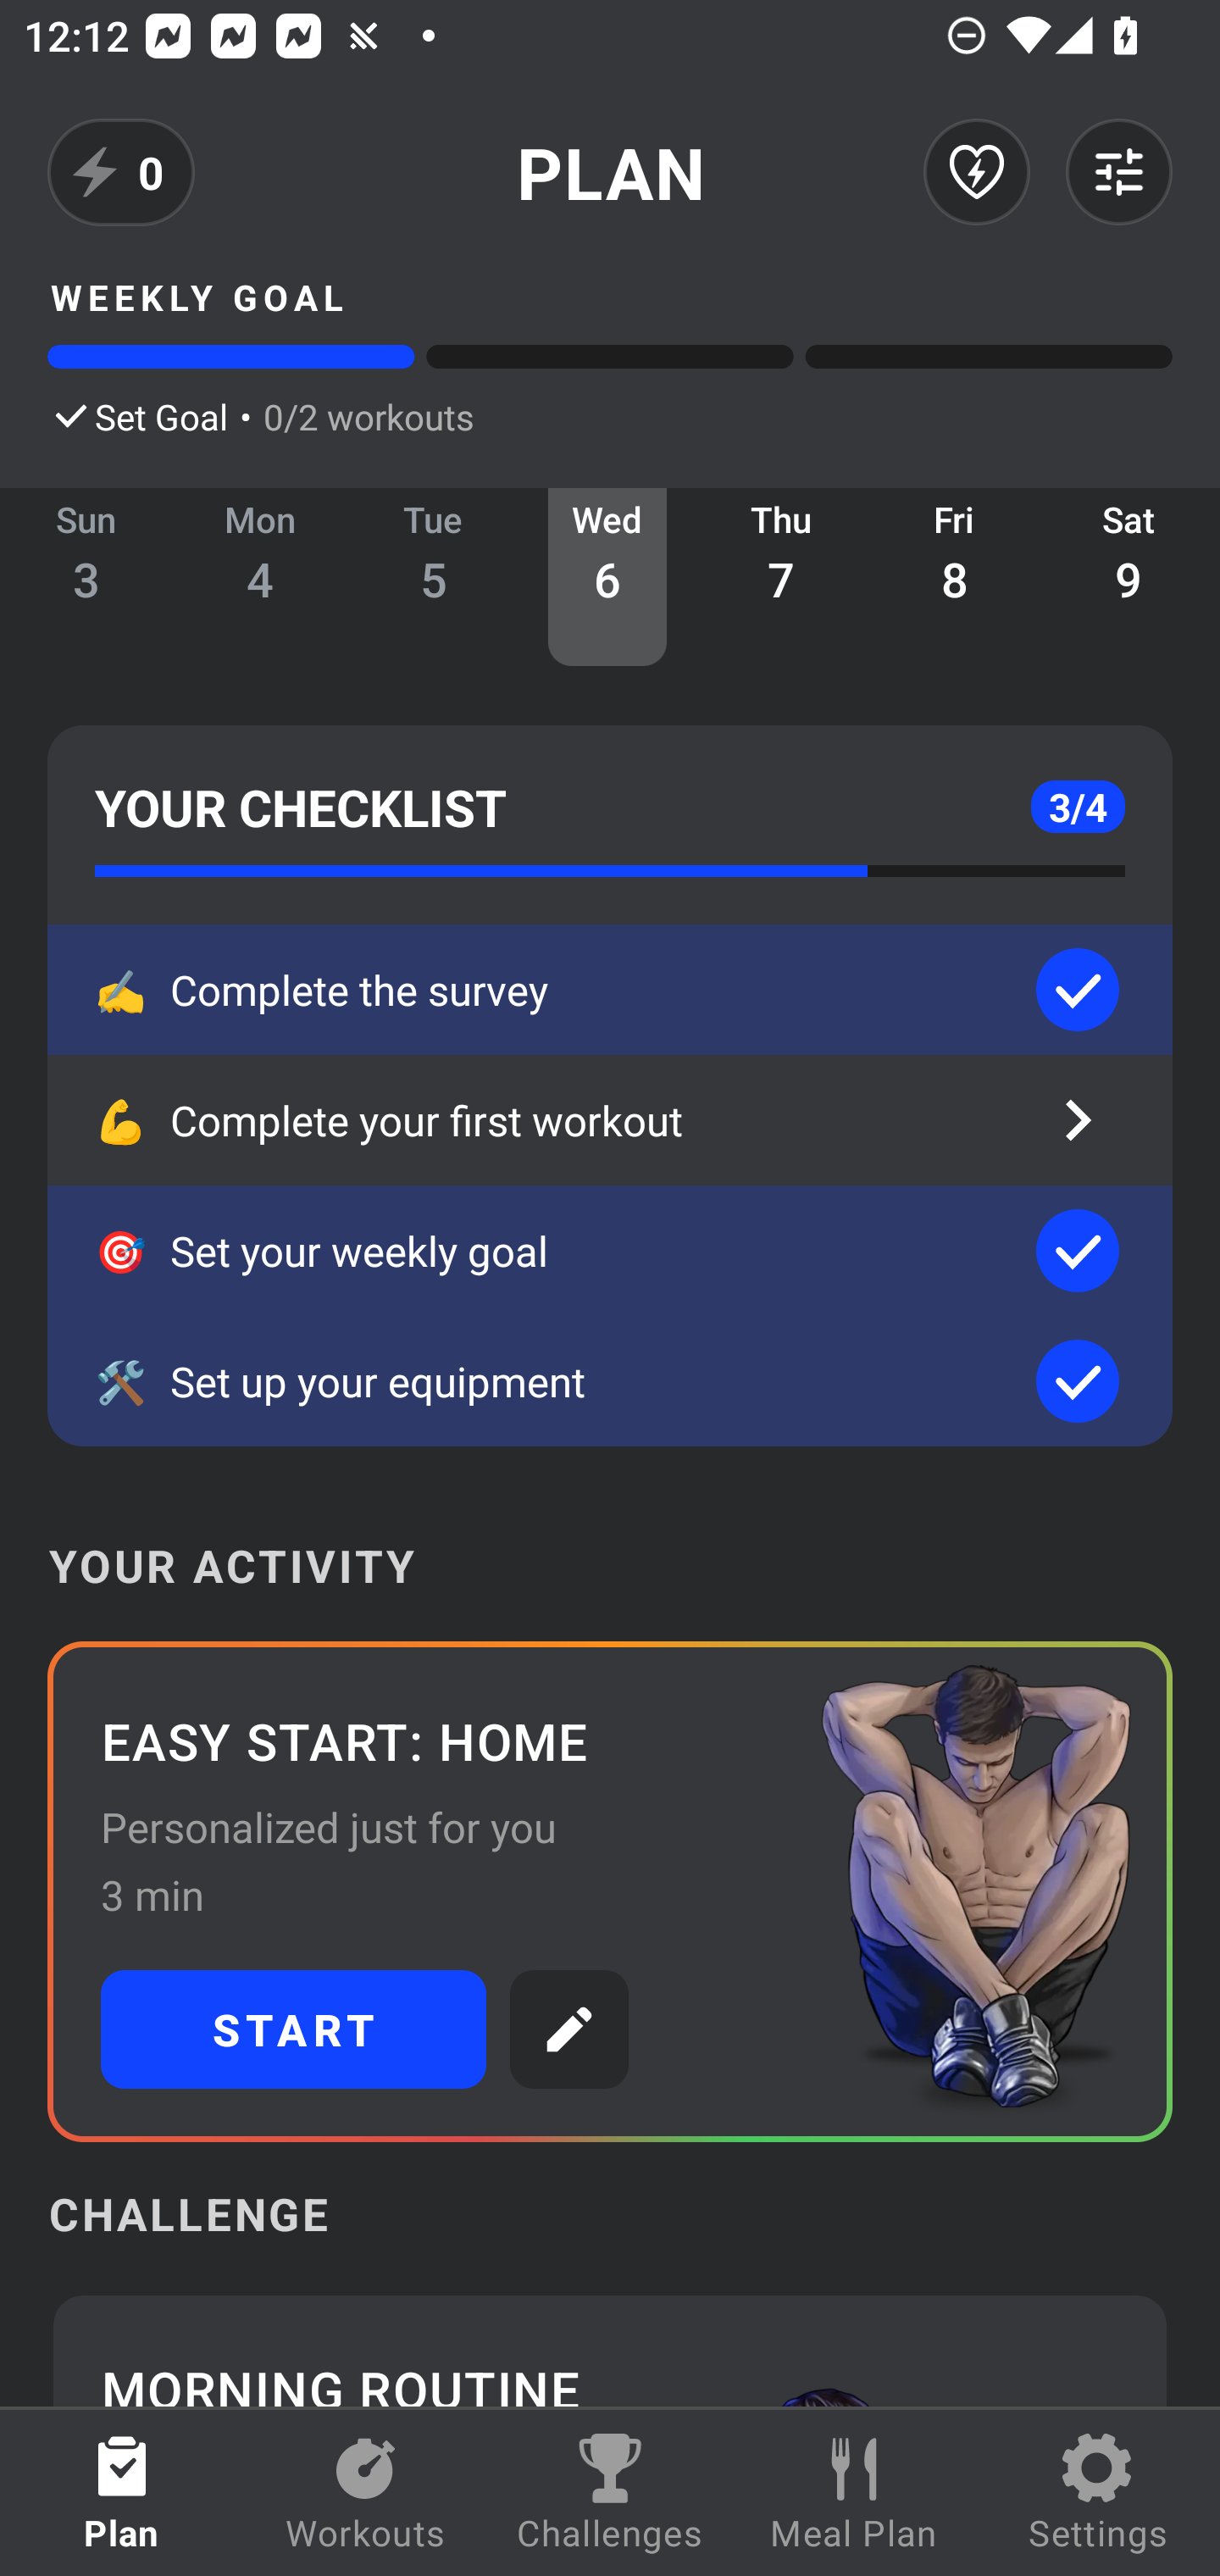  I want to click on Thu 7, so click(781, 576).